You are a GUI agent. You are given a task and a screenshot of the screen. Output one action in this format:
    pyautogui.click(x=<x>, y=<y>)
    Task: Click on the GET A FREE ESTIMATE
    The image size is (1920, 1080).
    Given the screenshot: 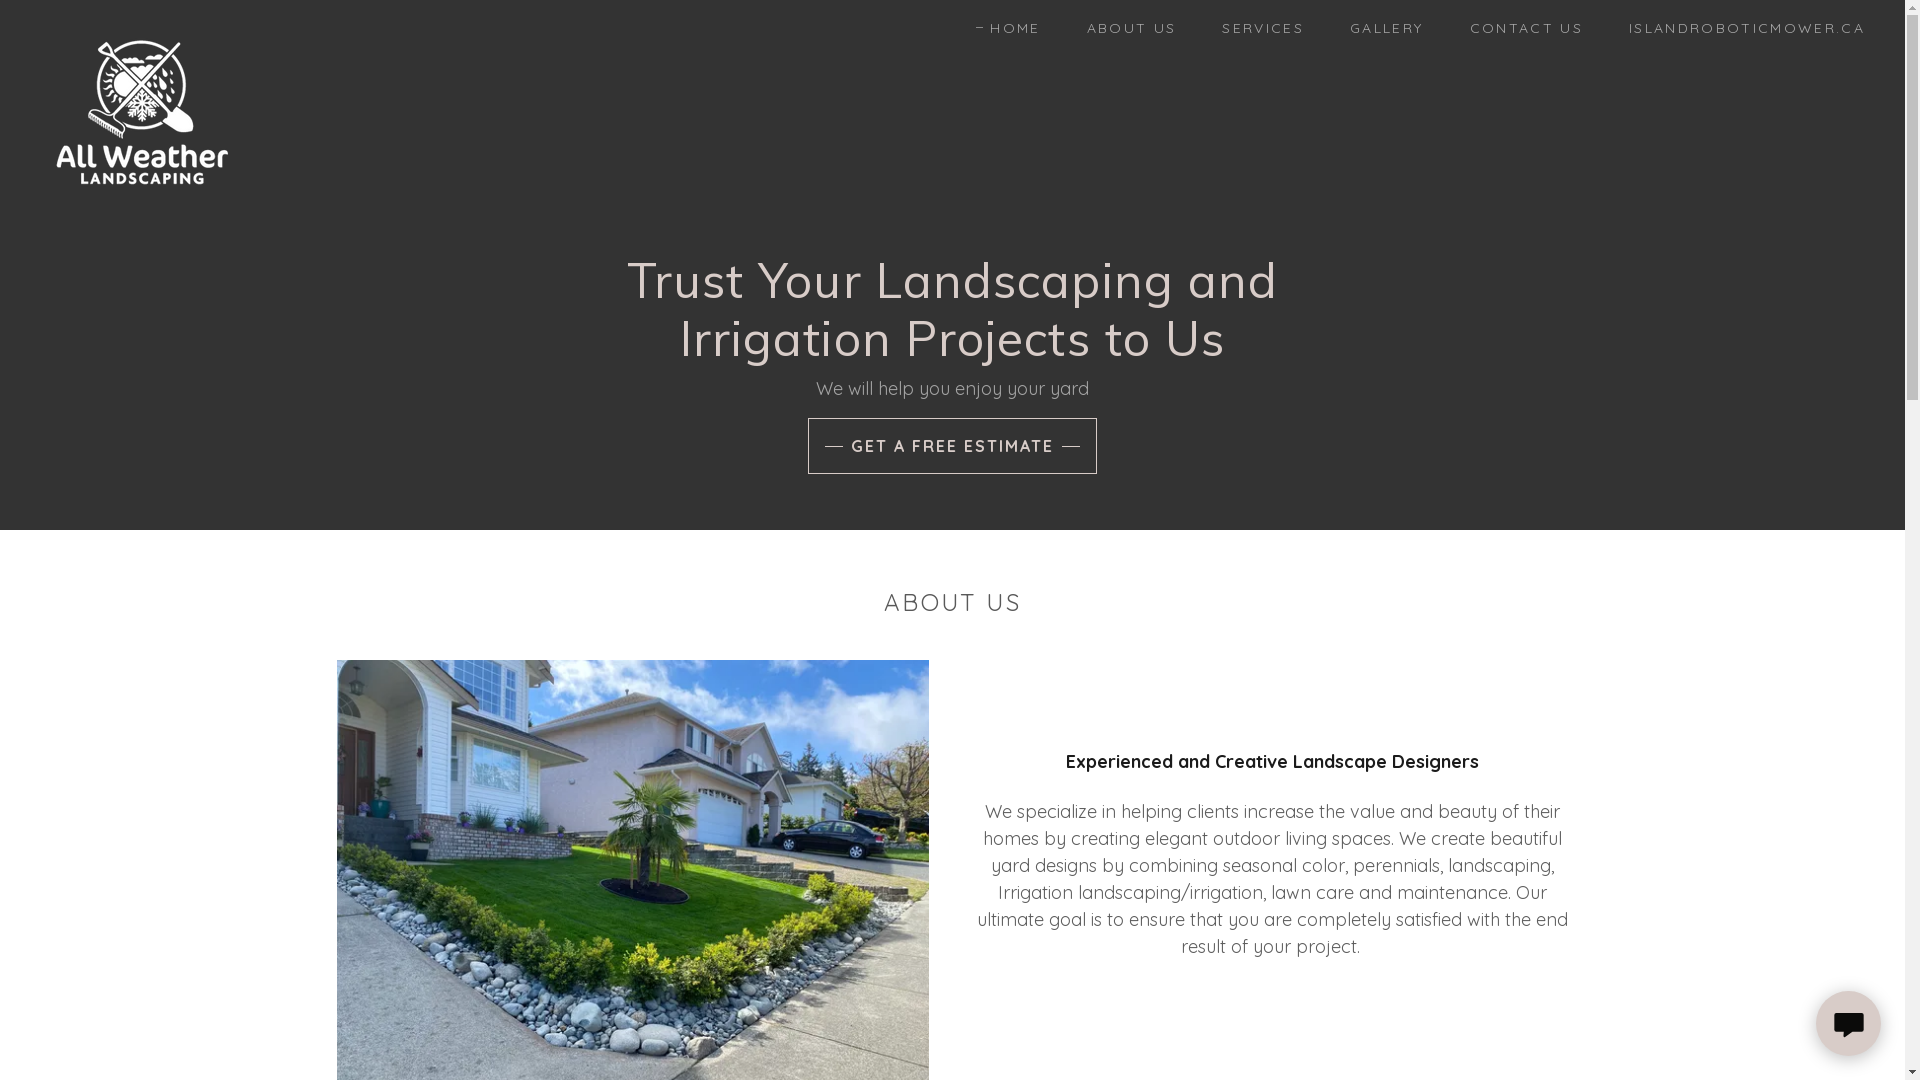 What is the action you would take?
    pyautogui.click(x=952, y=446)
    